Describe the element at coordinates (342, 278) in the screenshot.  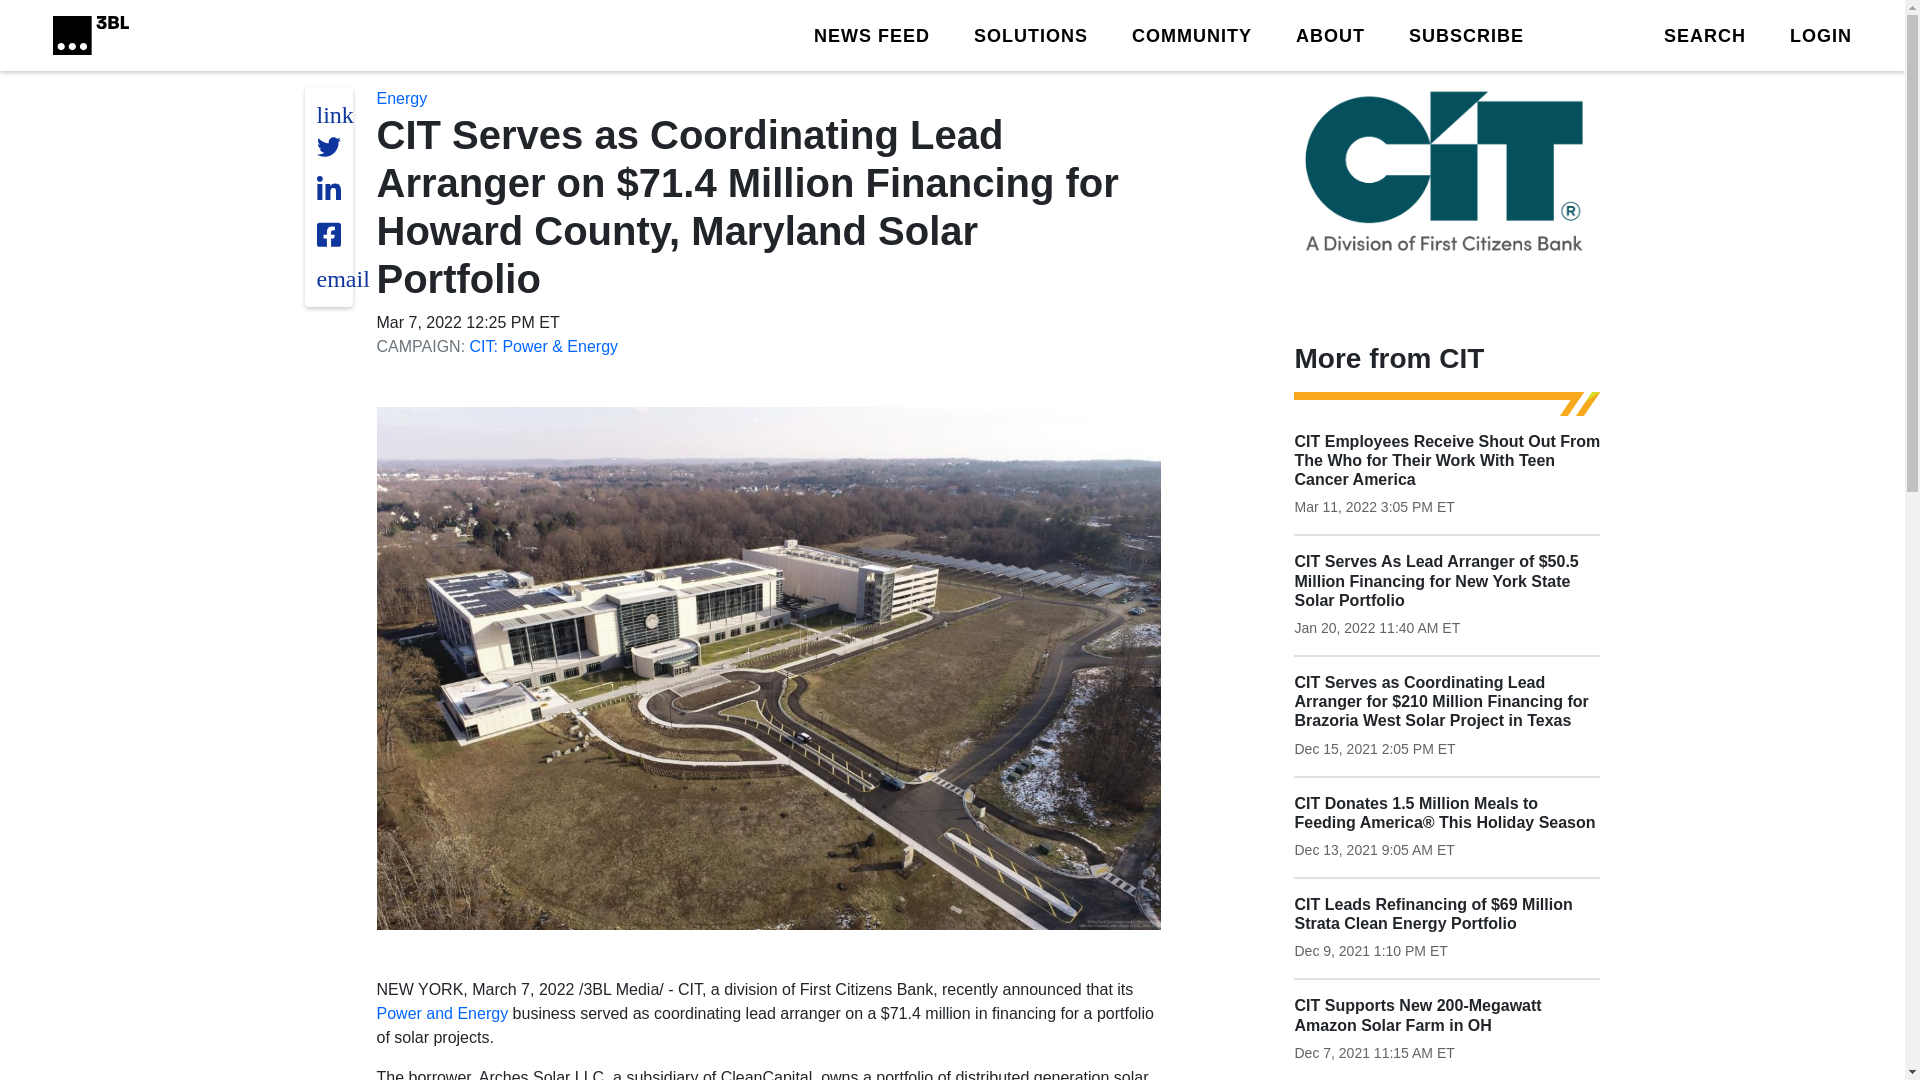
I see `Share via email` at that location.